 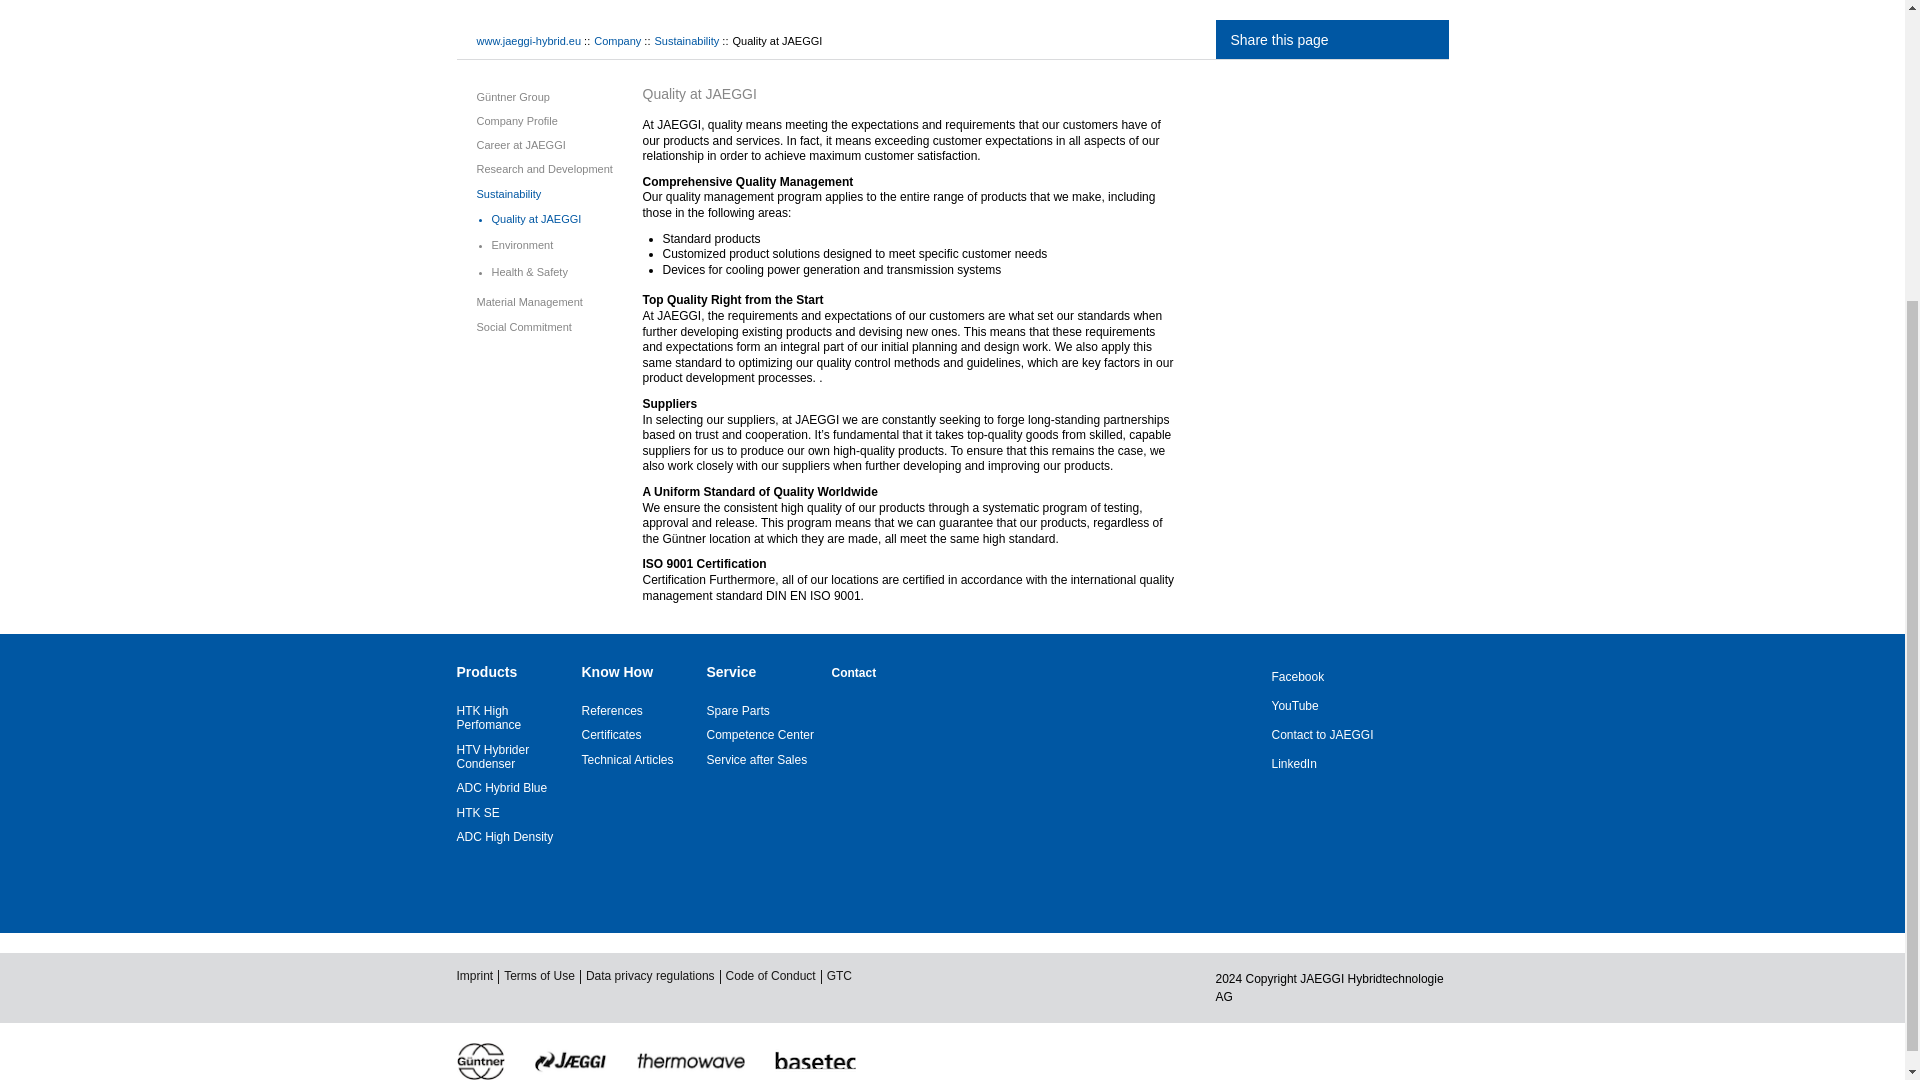 I want to click on Opens internal link in current window, so click(x=738, y=711).